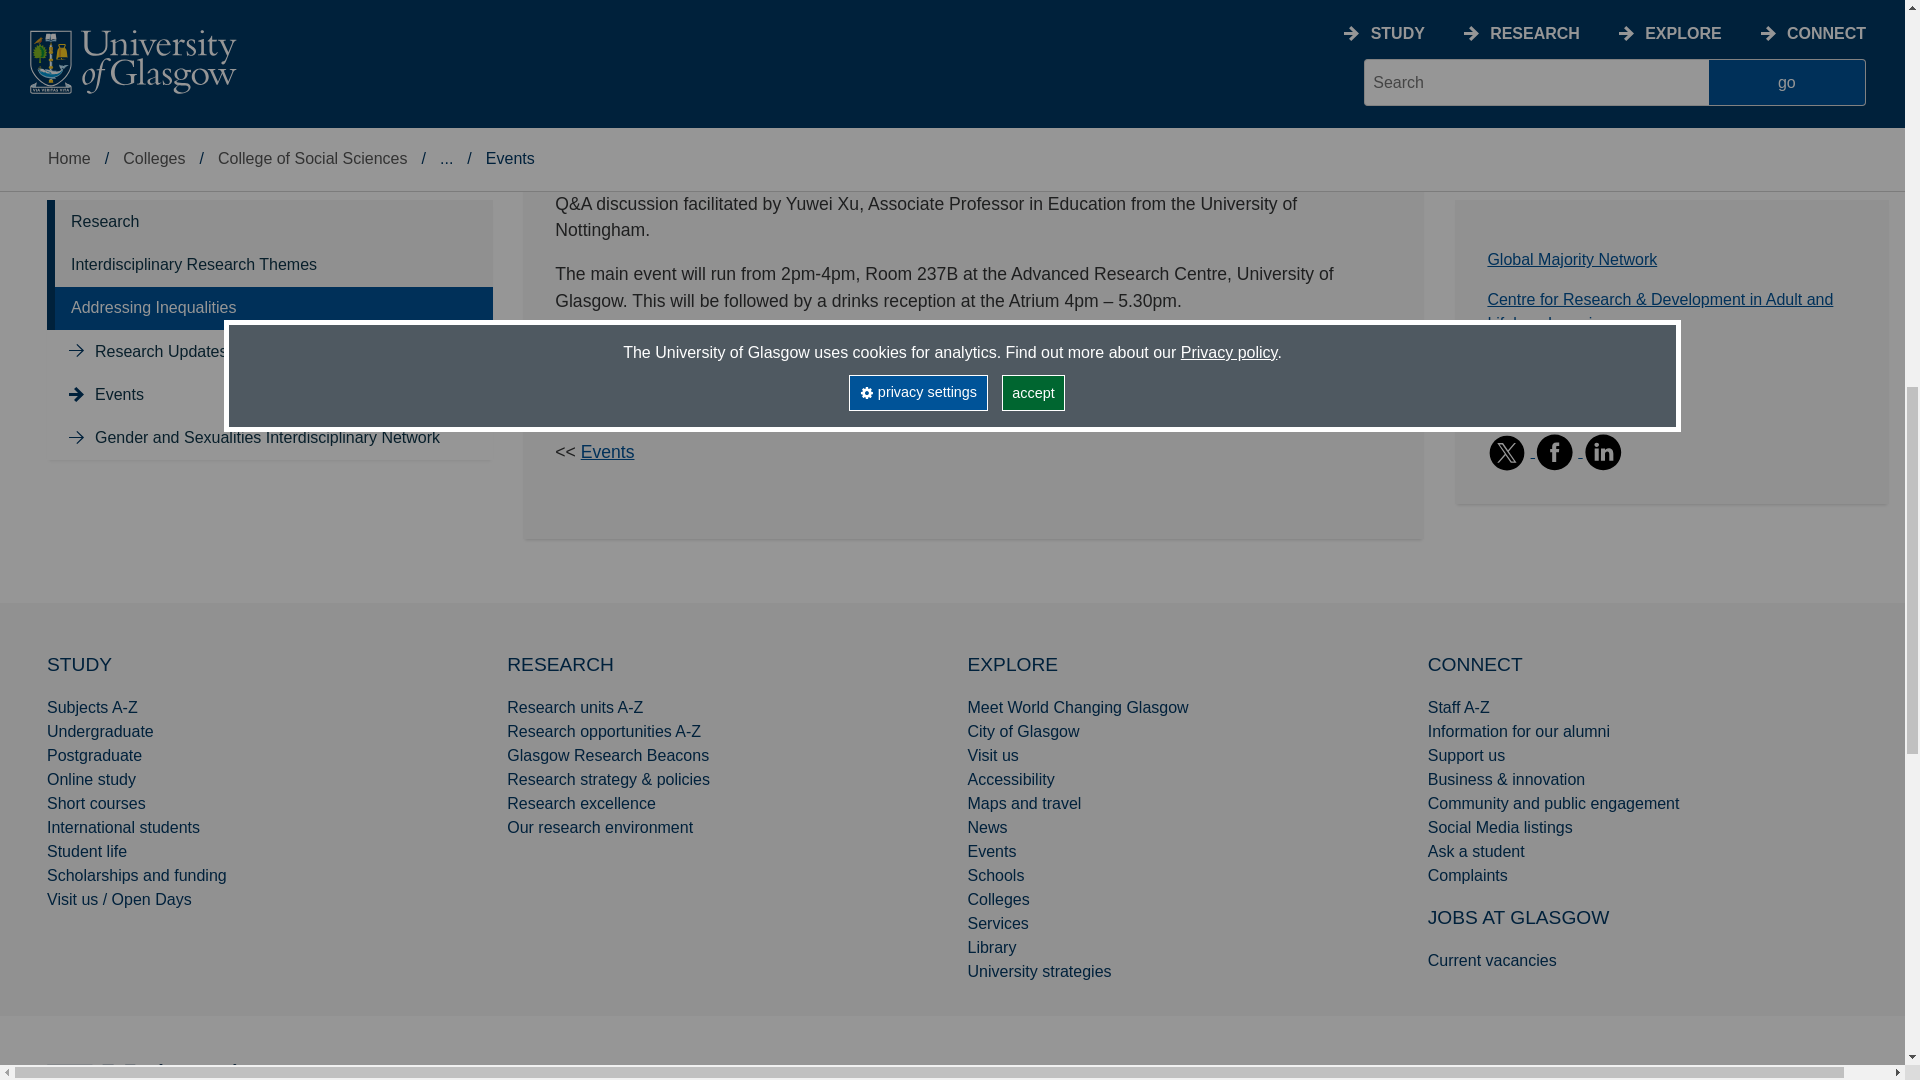 This screenshot has width=1920, height=1080. What do you see at coordinates (744, 344) in the screenshot?
I see `Eventbrite` at bounding box center [744, 344].